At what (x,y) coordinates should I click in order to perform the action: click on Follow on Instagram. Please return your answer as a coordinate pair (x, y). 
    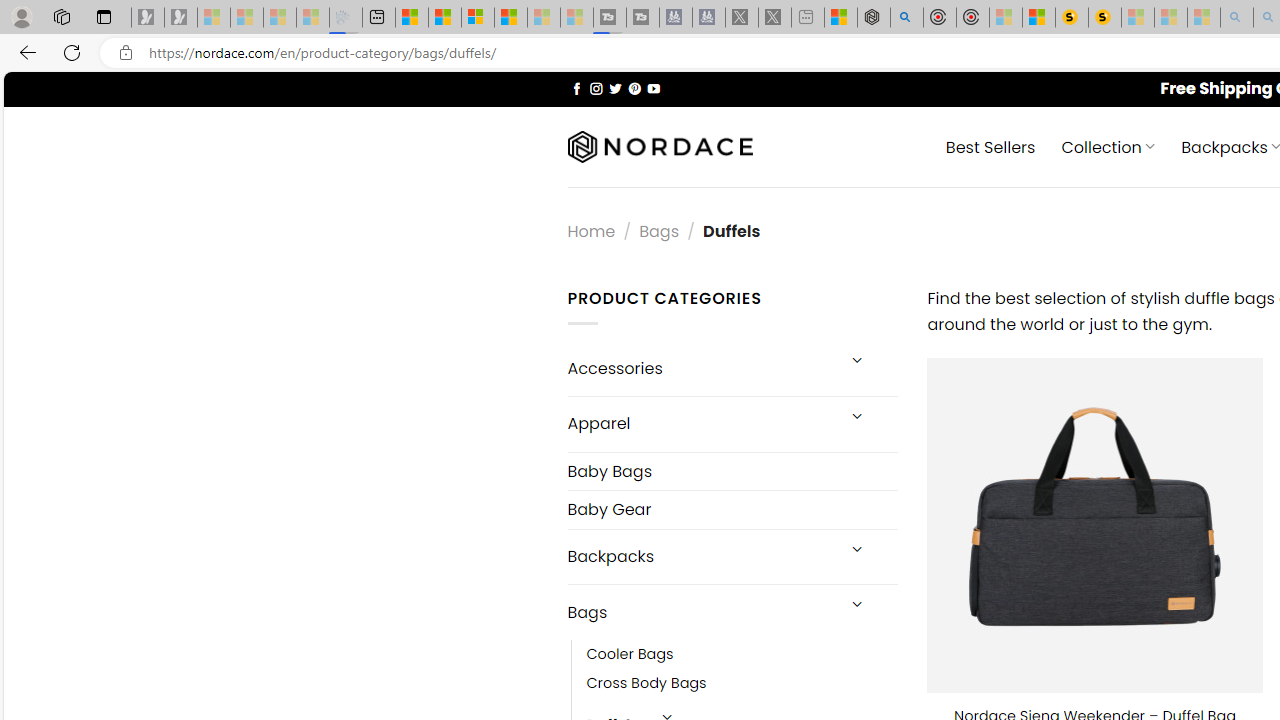
    Looking at the image, I should click on (596, 88).